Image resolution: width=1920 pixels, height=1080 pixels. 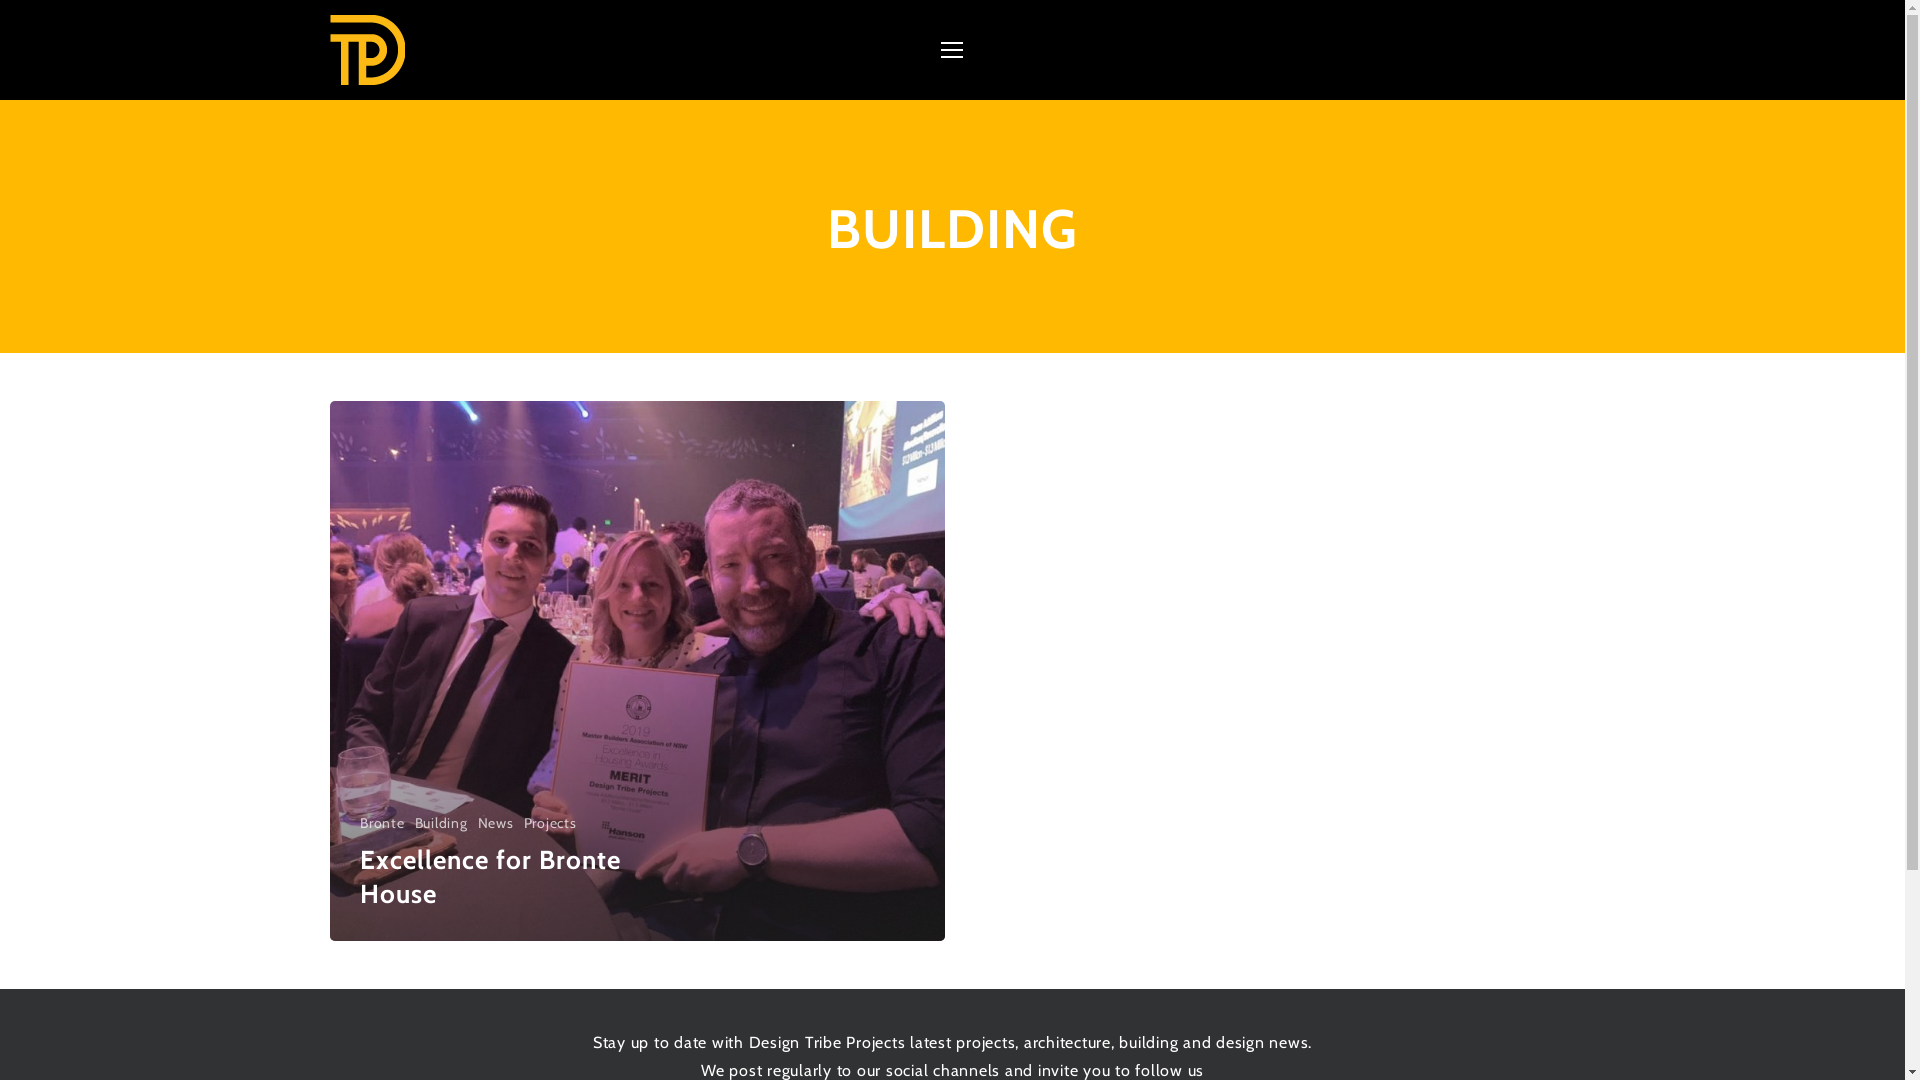 I want to click on News, so click(x=496, y=824).